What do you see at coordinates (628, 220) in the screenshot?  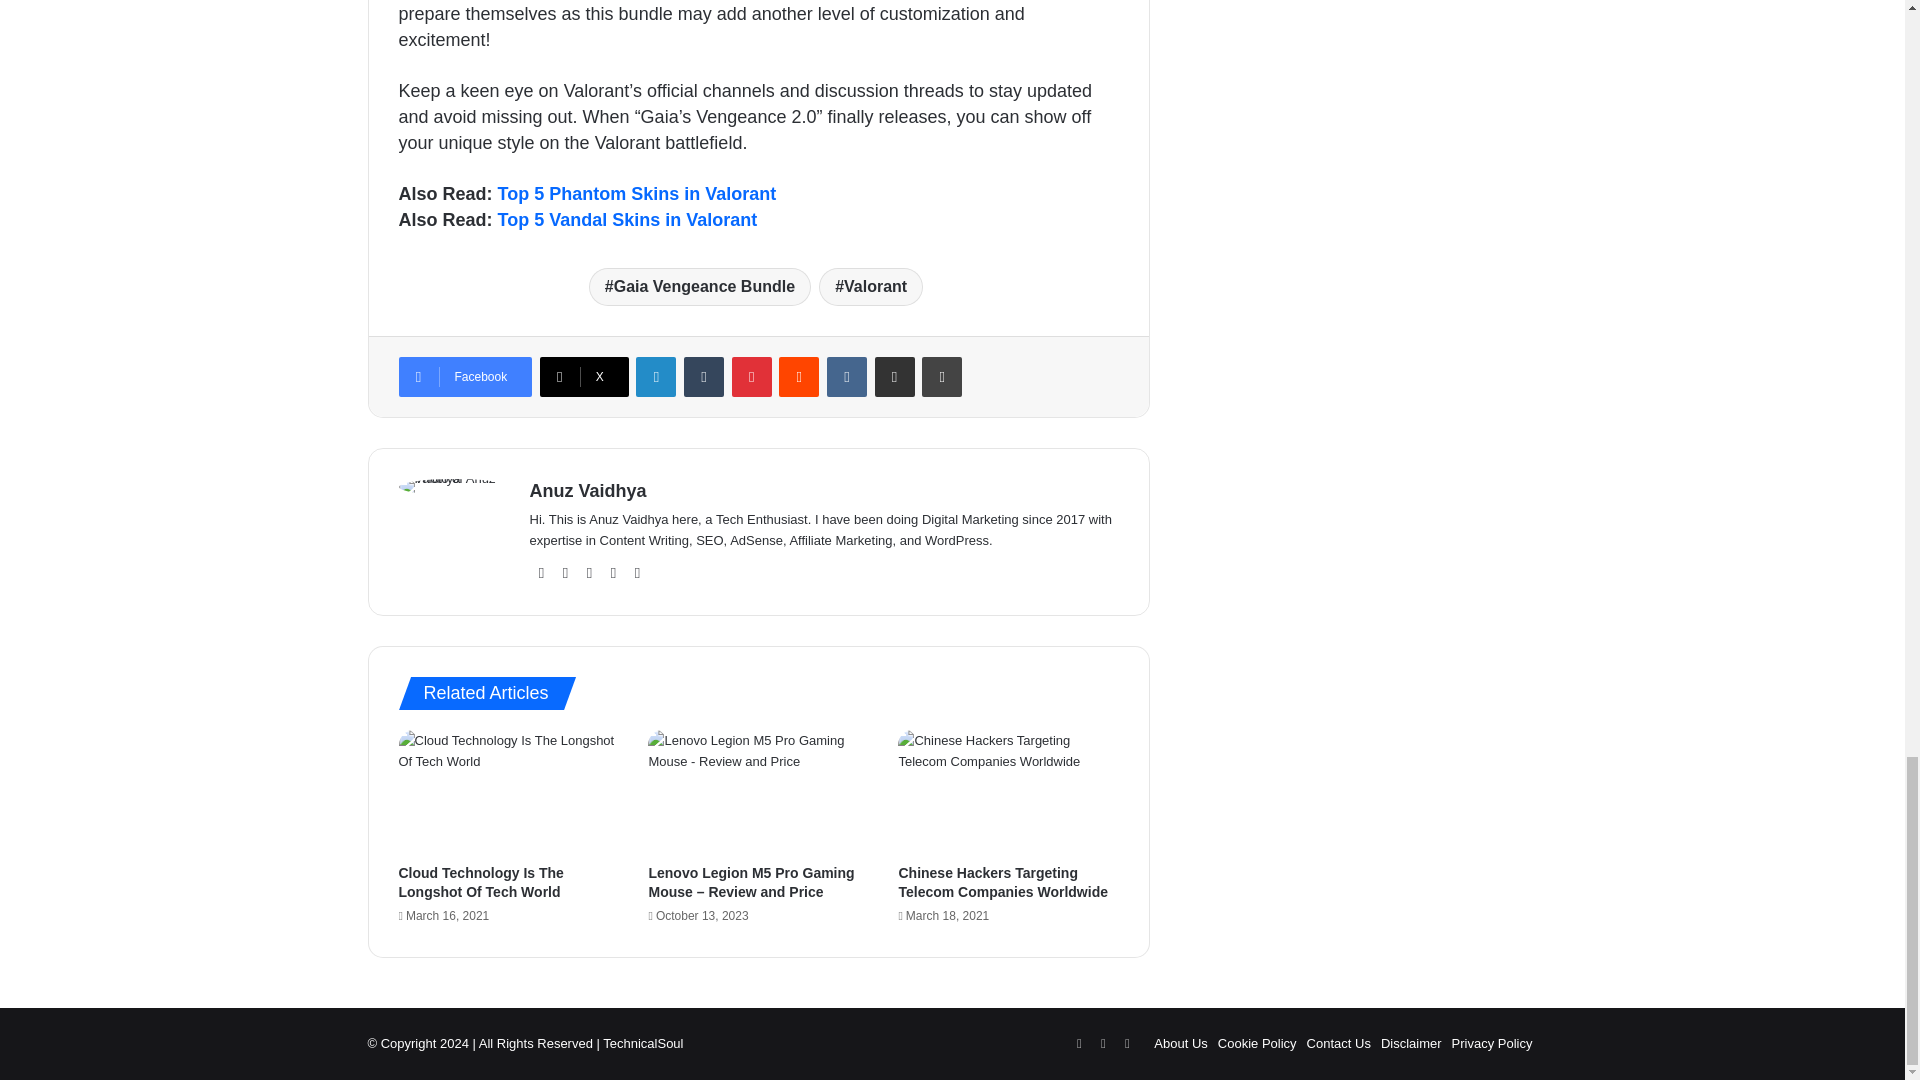 I see `Top 5 Vandal Skins in Valorant` at bounding box center [628, 220].